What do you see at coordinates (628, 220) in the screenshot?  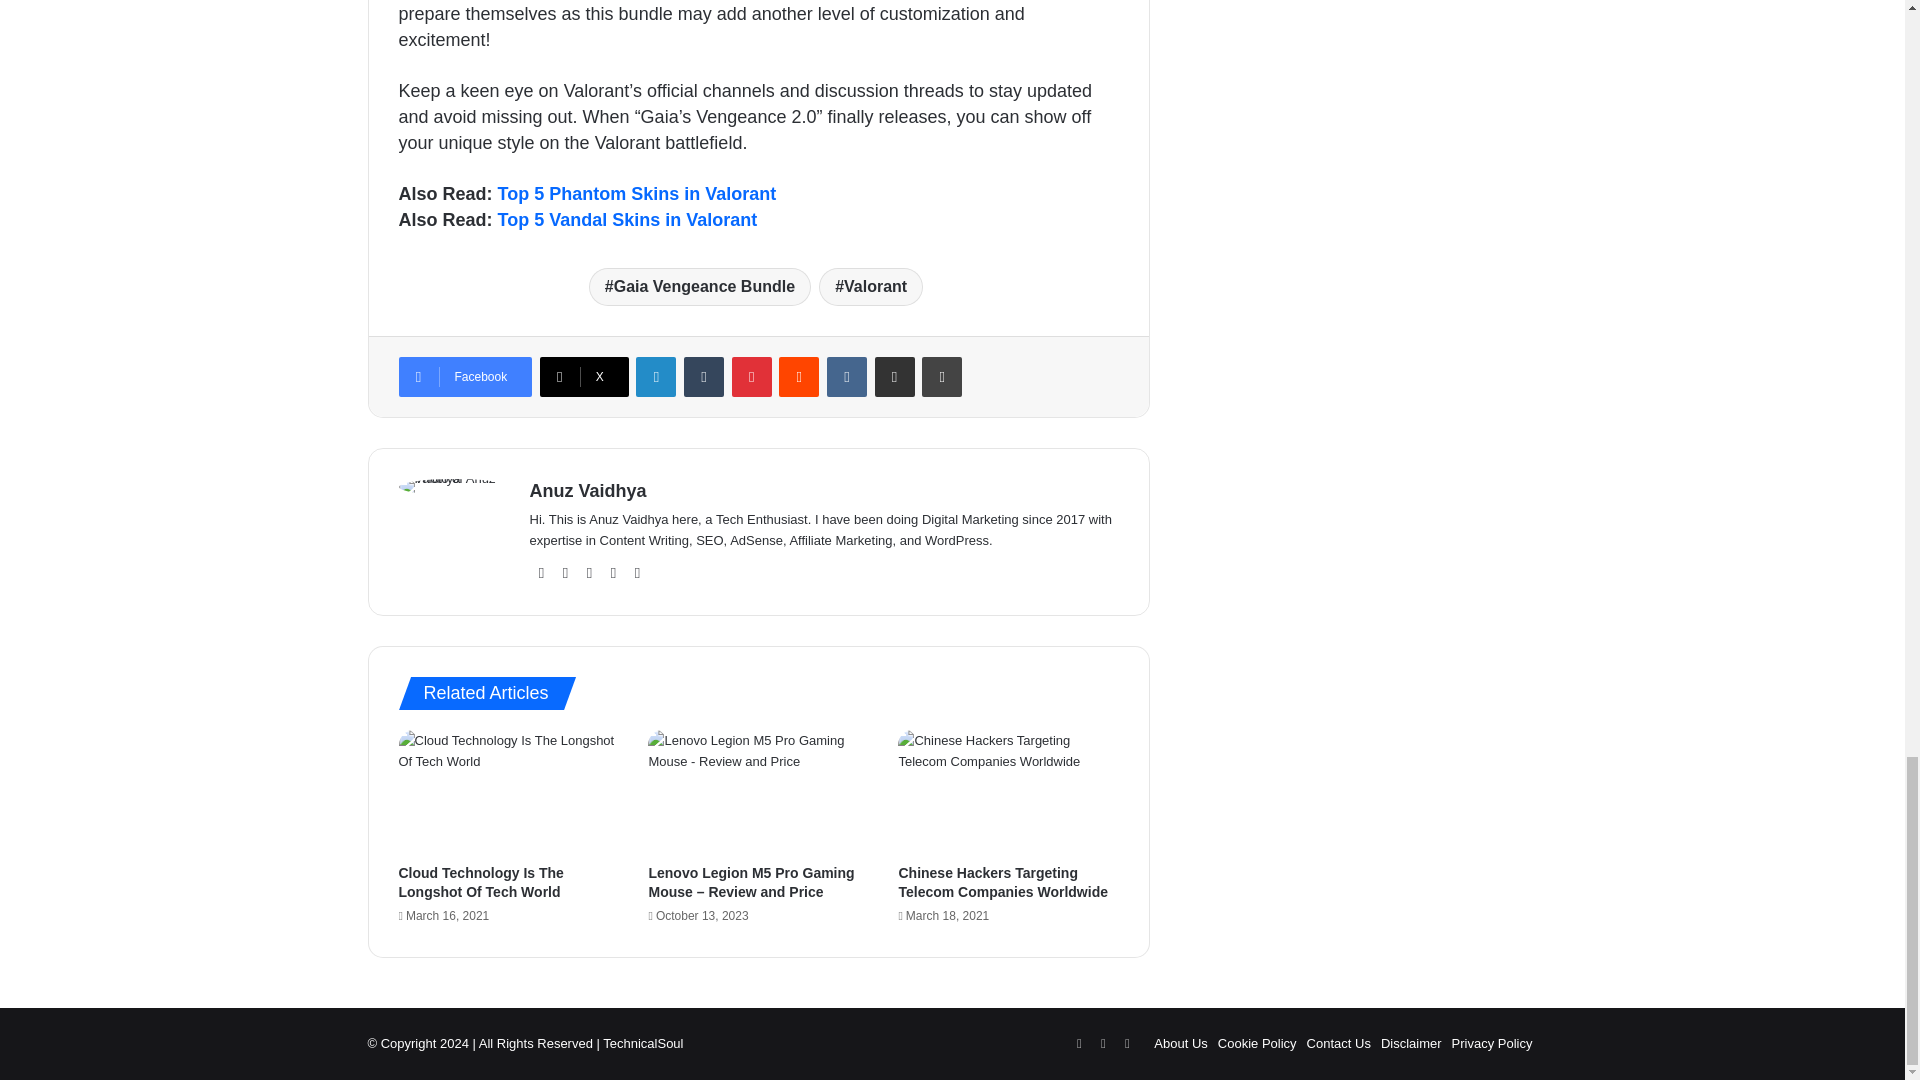 I see `Top 5 Vandal Skins in Valorant` at bounding box center [628, 220].